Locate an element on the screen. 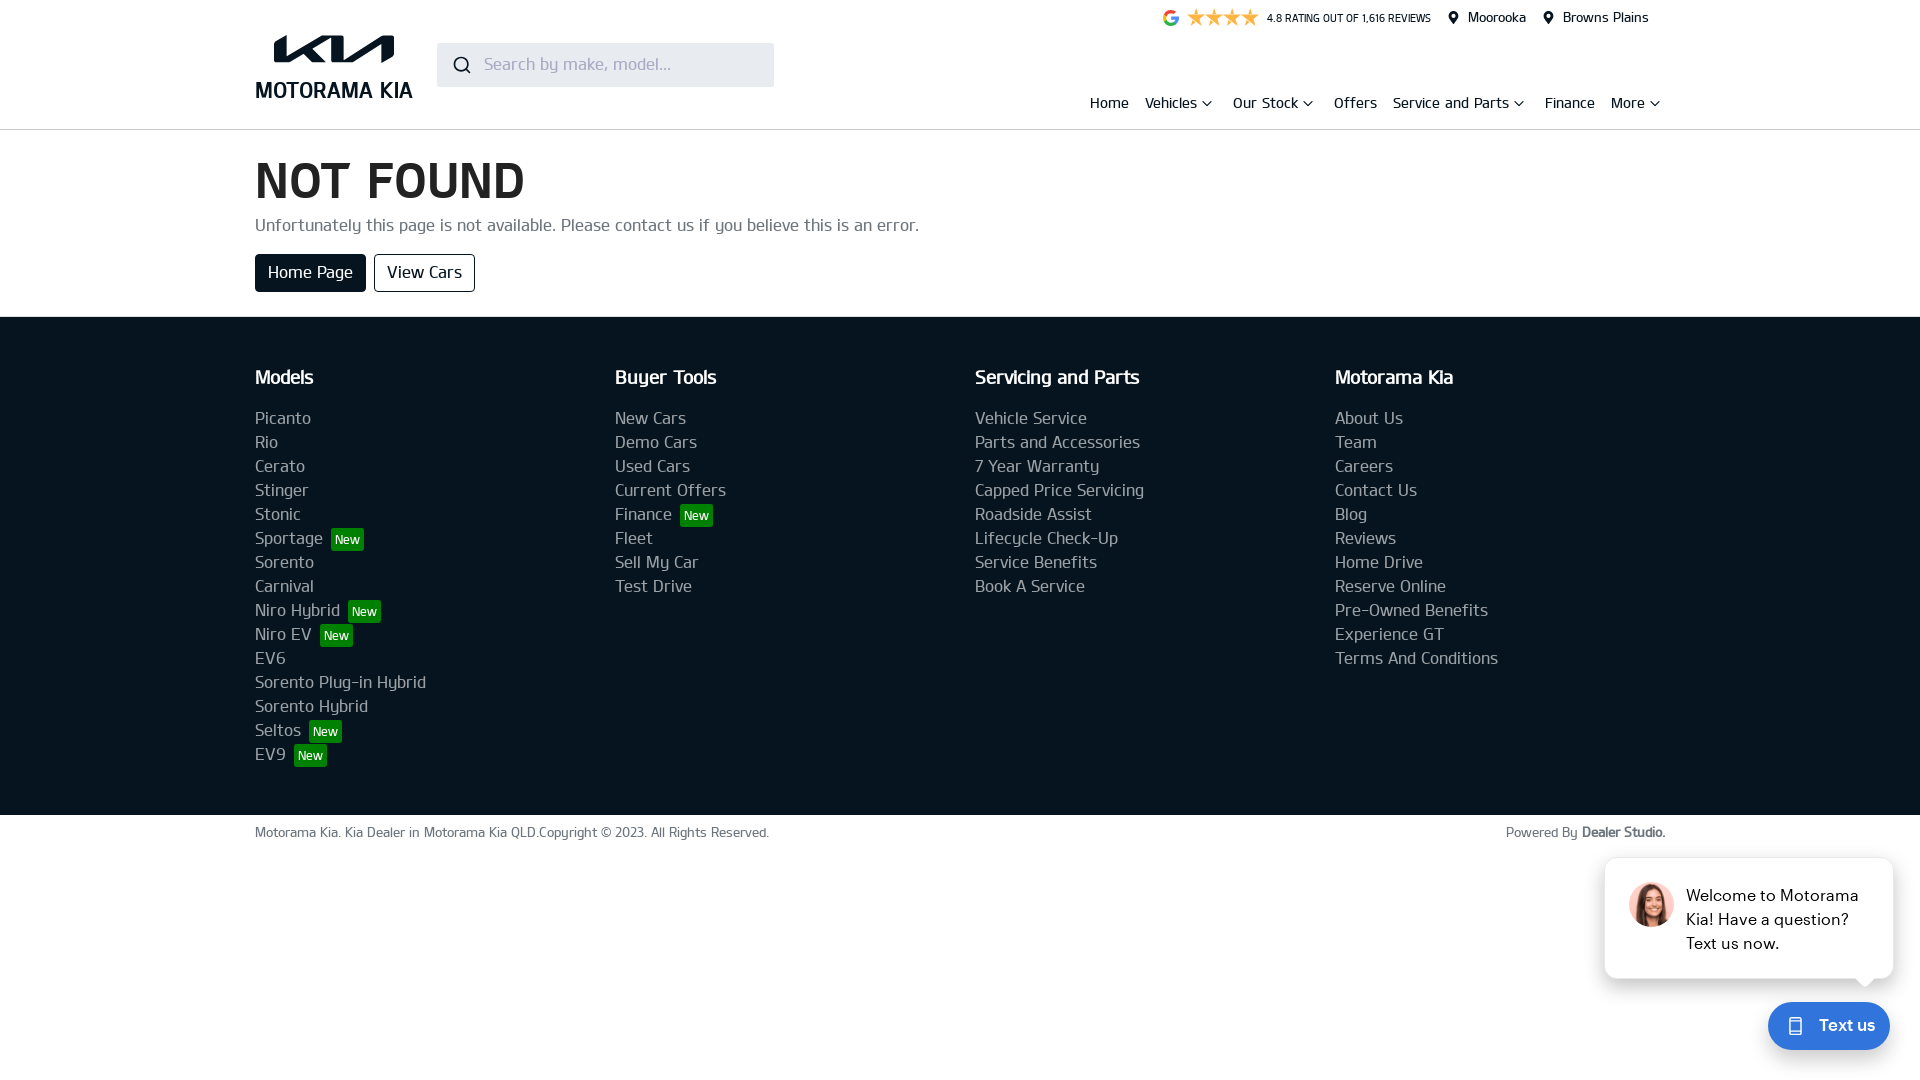  Carnival is located at coordinates (284, 586).